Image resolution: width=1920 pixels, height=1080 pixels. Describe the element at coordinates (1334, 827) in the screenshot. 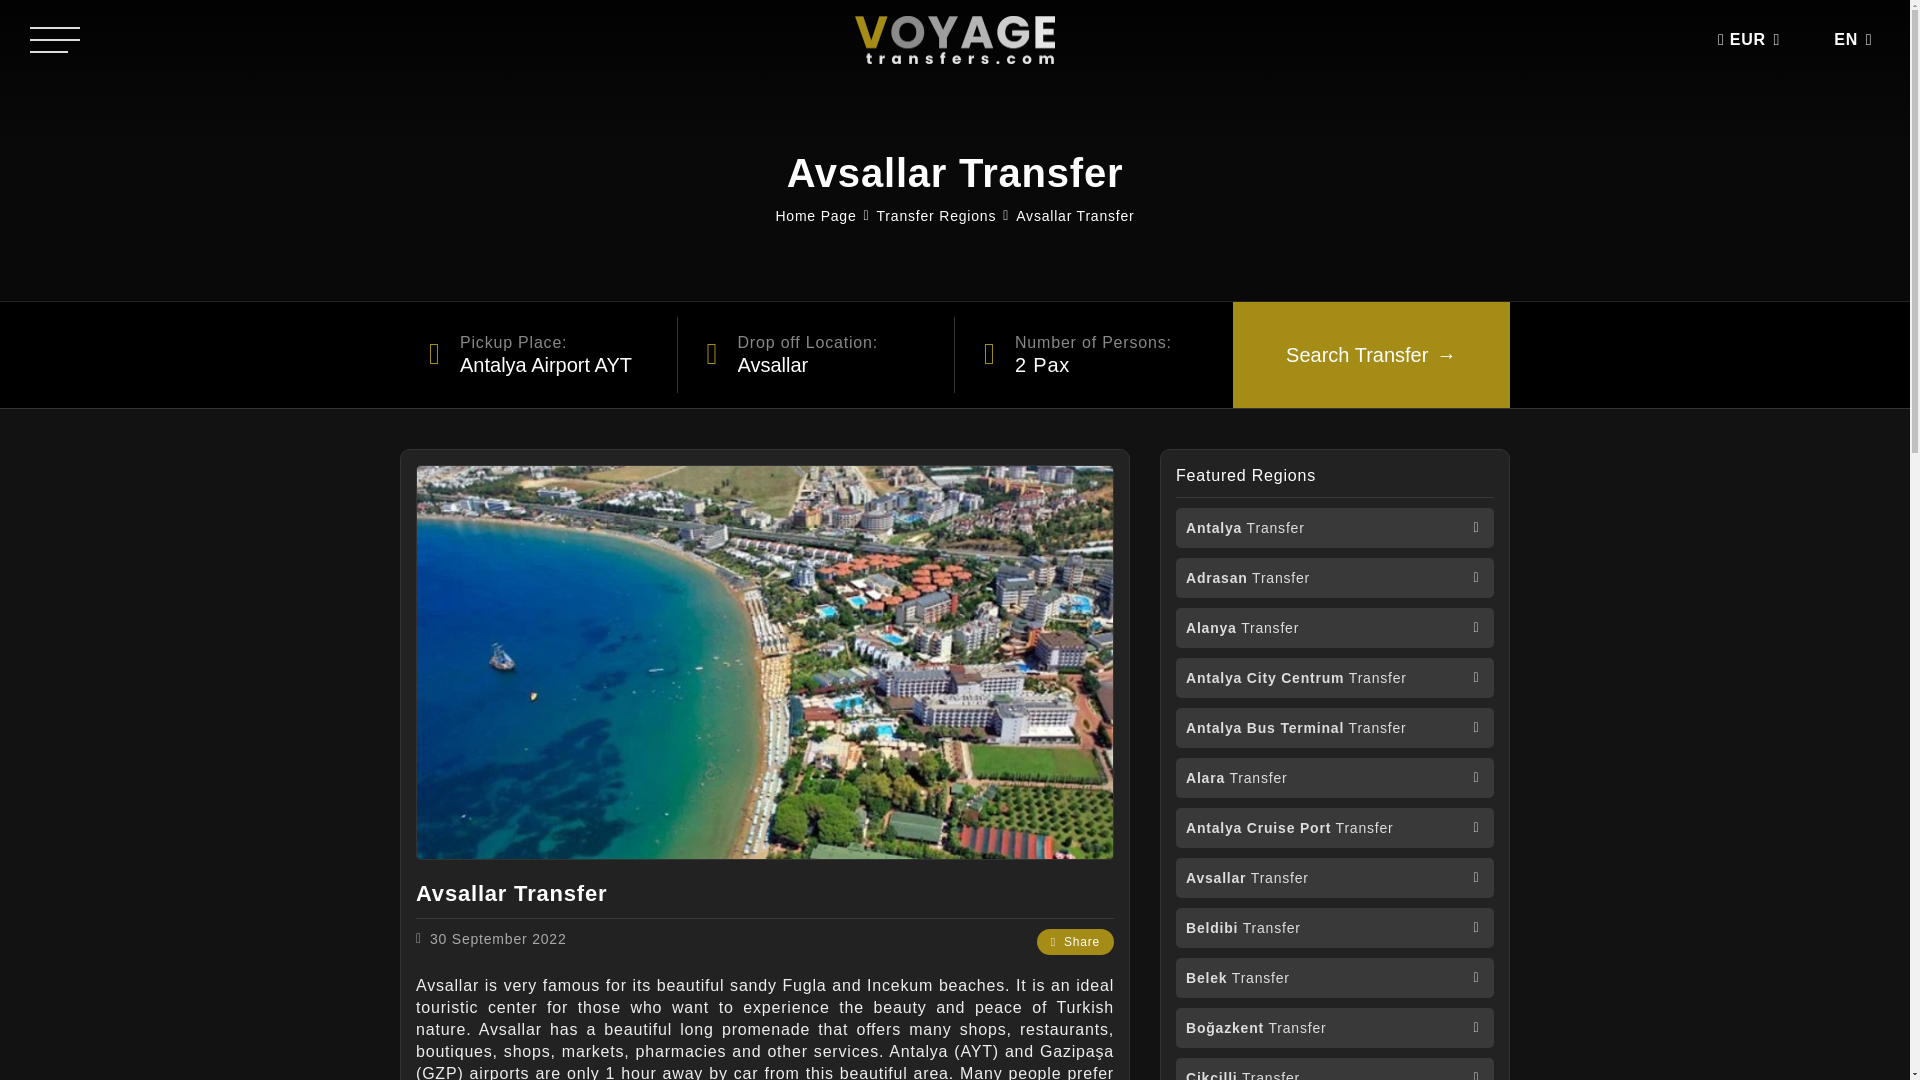

I see `Antalya Cruise Port Transfer` at that location.